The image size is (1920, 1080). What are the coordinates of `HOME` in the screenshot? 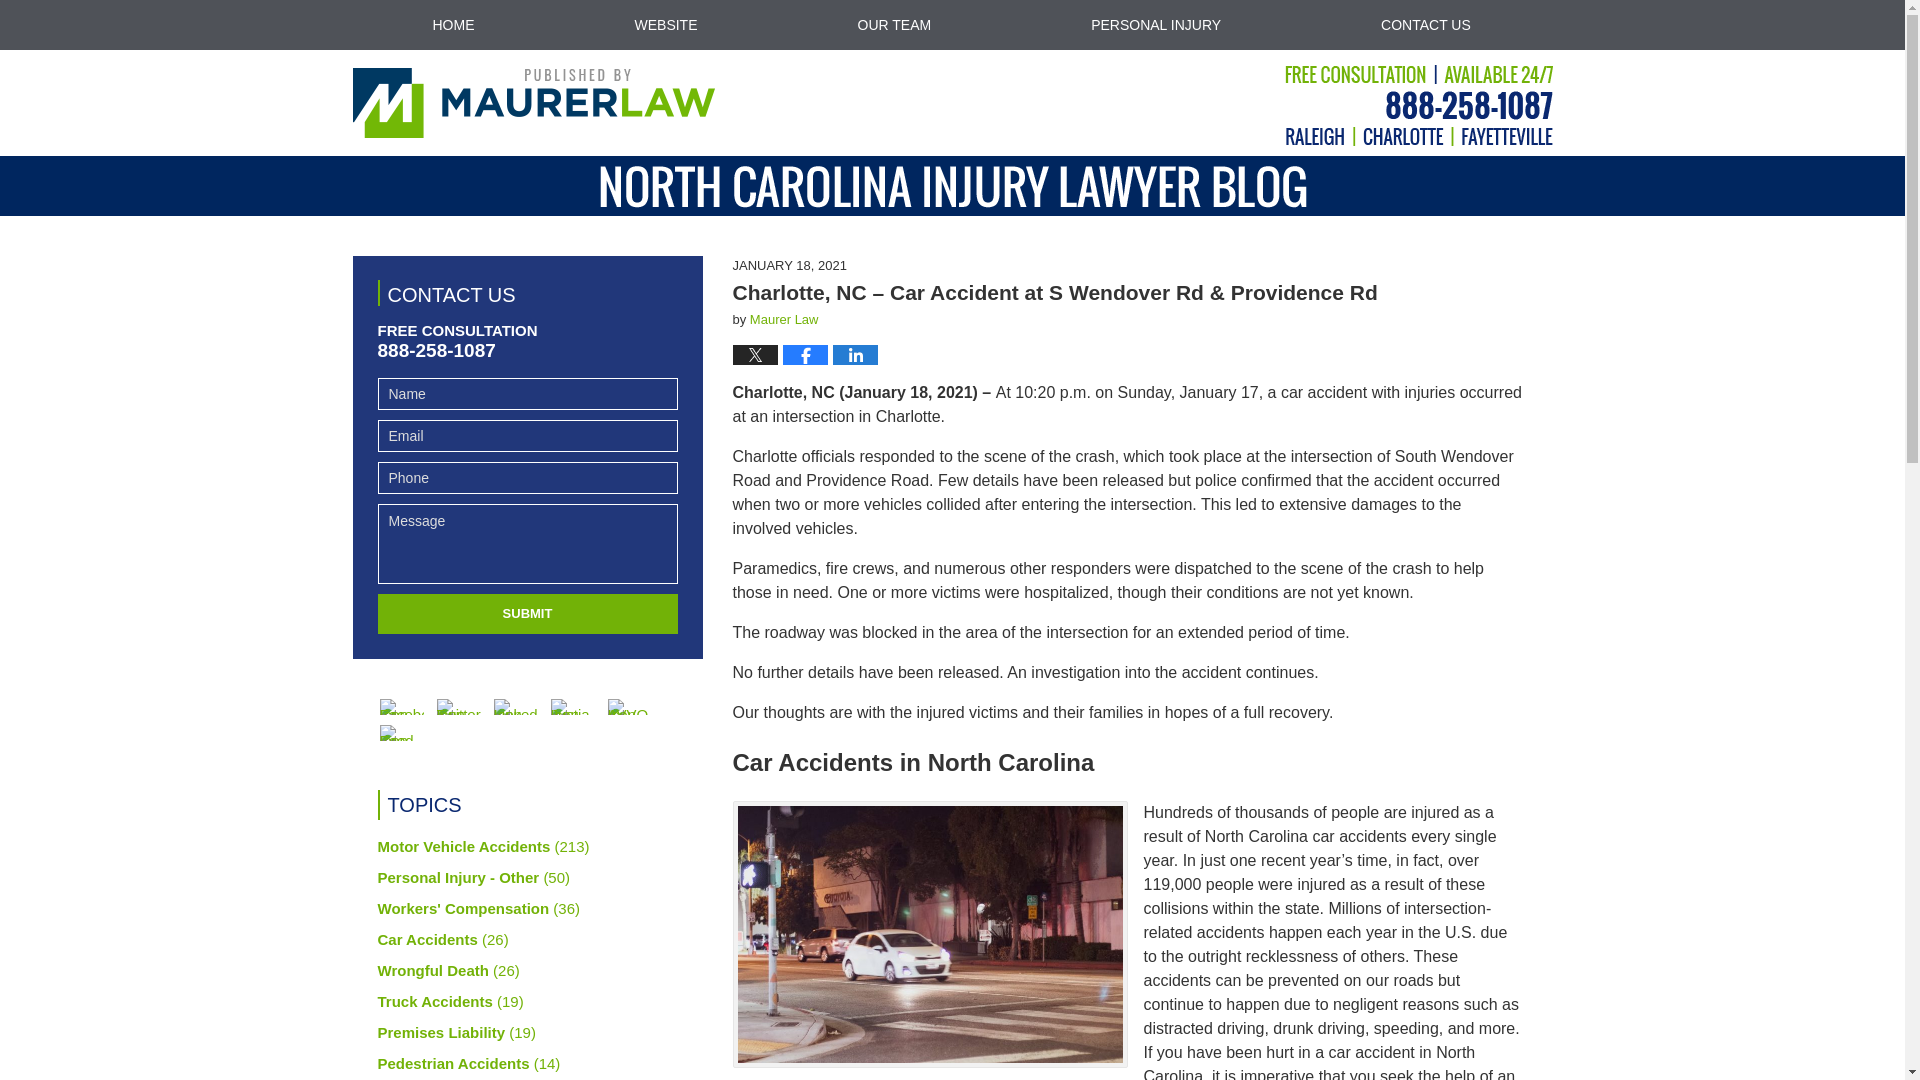 It's located at (452, 24).